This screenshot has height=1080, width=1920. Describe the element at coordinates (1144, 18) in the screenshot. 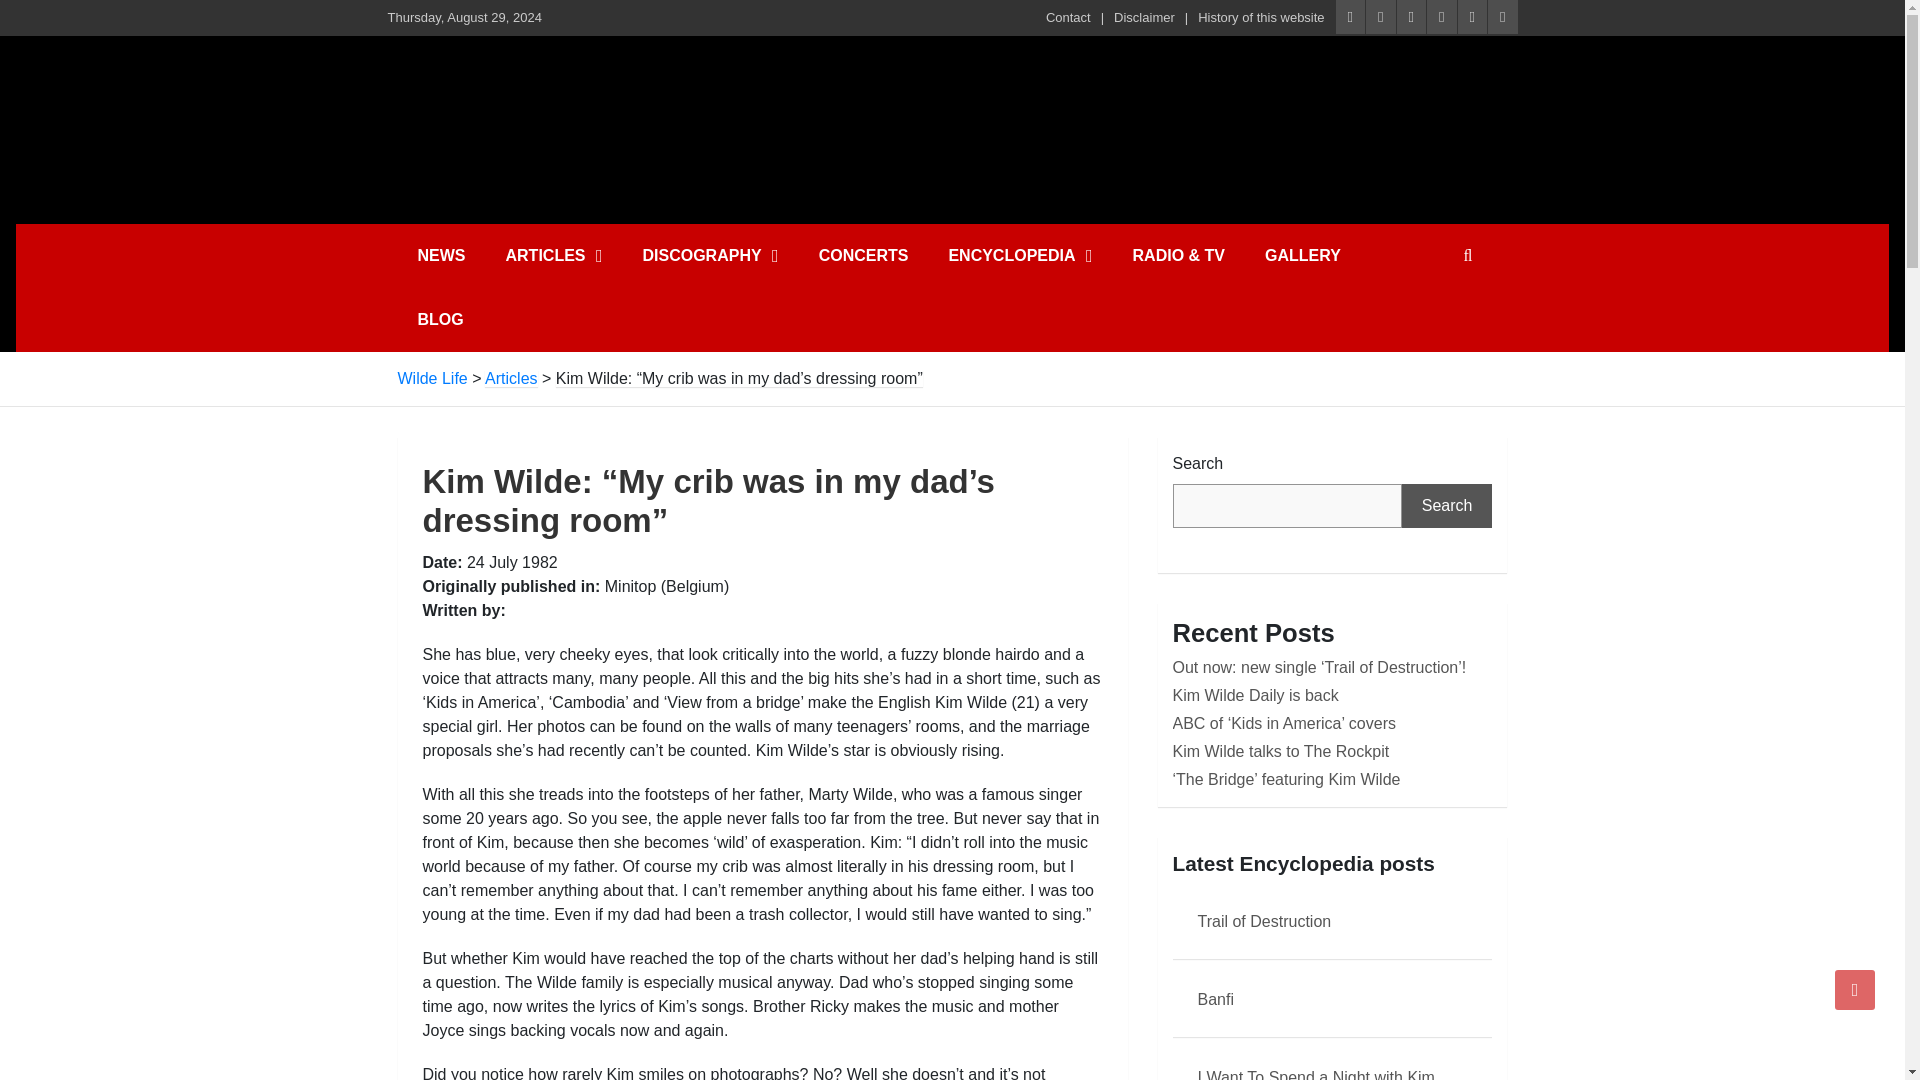

I see `Disclaimer` at that location.